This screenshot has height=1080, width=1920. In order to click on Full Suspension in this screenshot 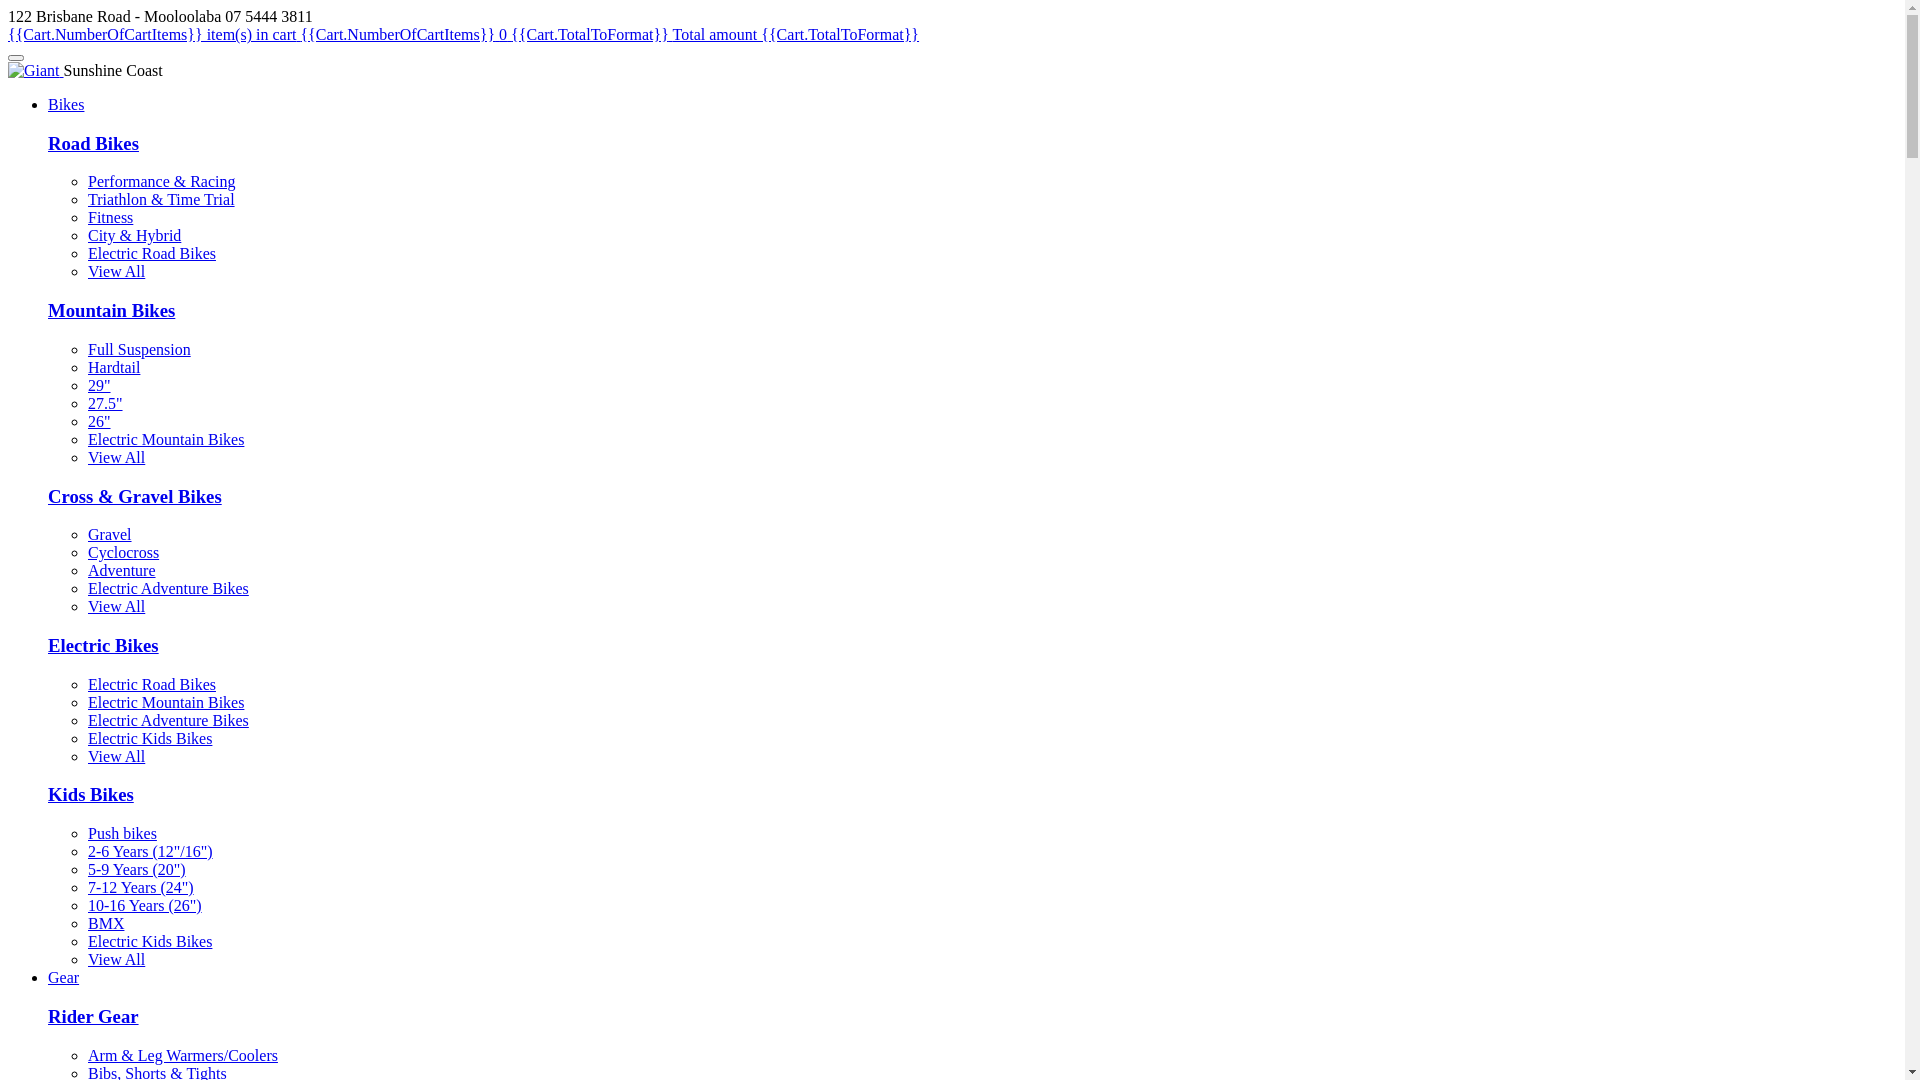, I will do `click(140, 350)`.